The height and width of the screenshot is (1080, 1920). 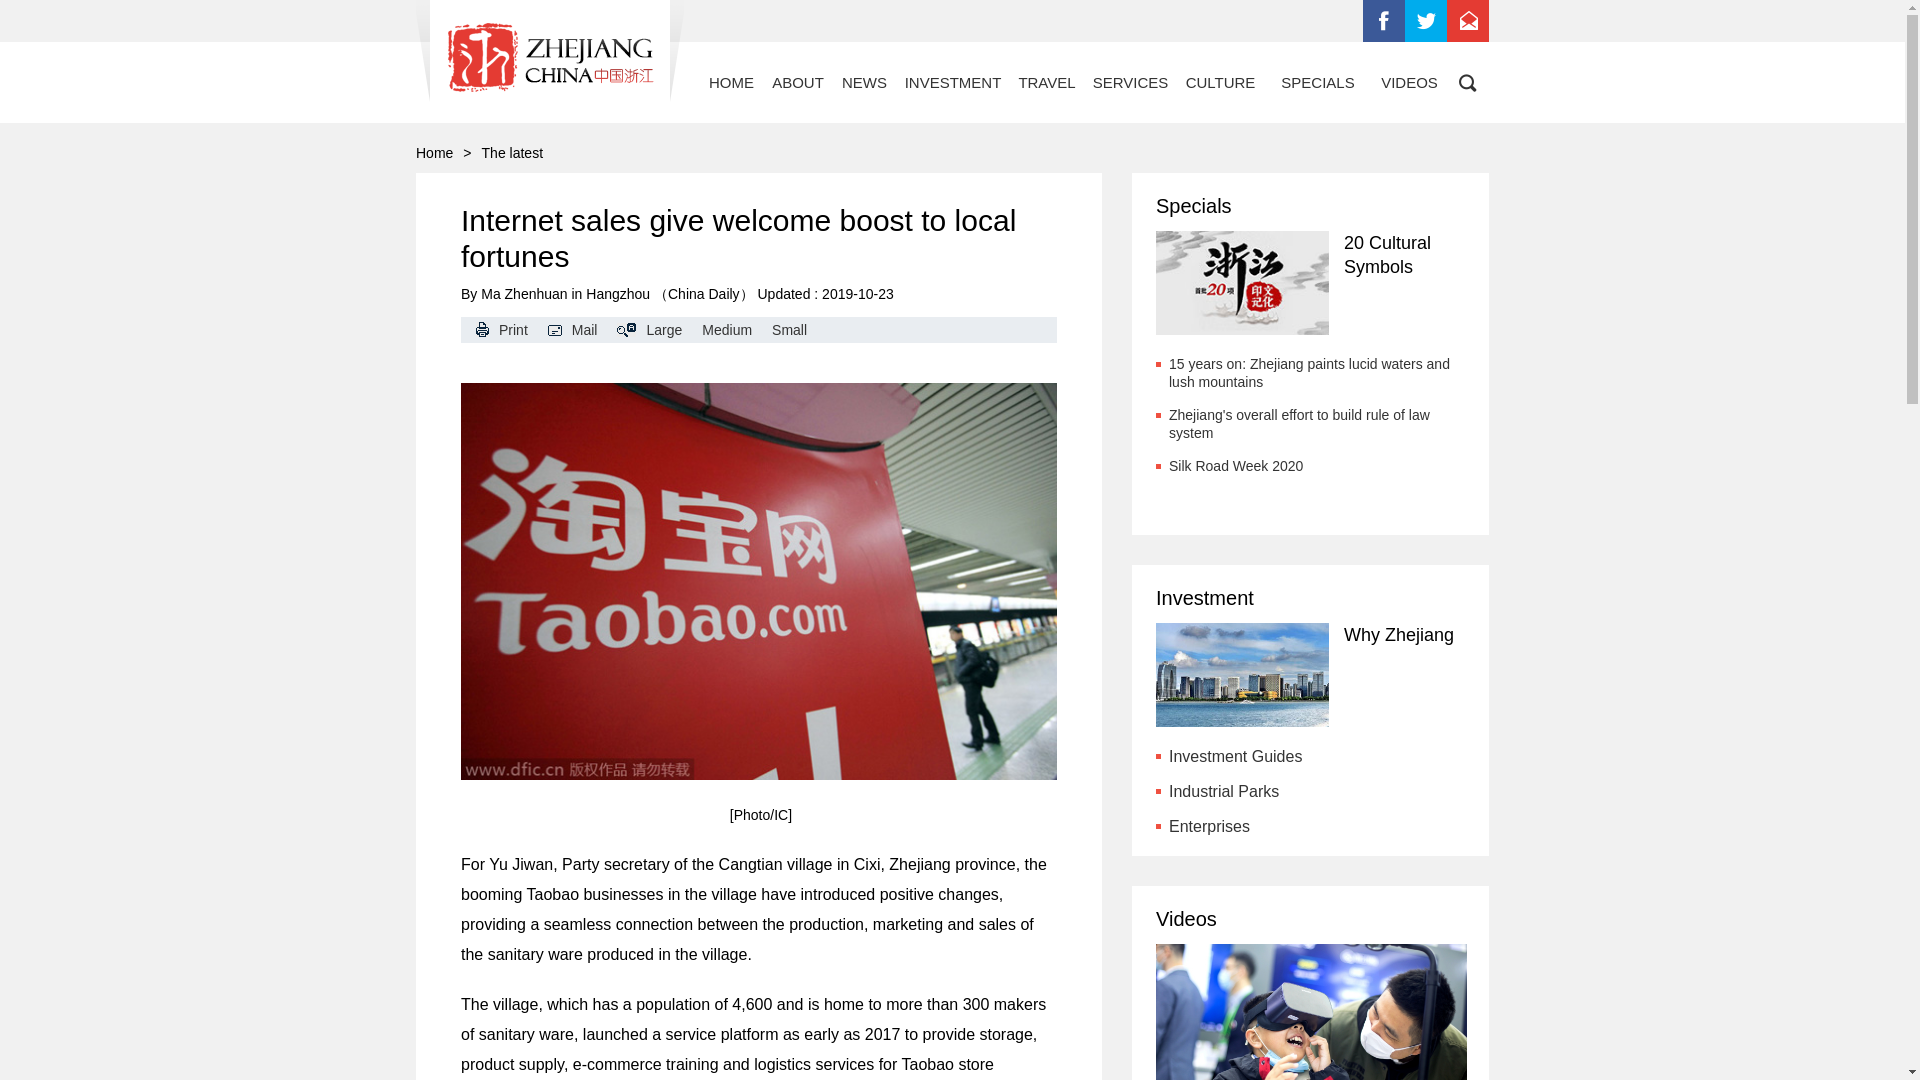 What do you see at coordinates (1468, 21) in the screenshot?
I see `Contact Us` at bounding box center [1468, 21].